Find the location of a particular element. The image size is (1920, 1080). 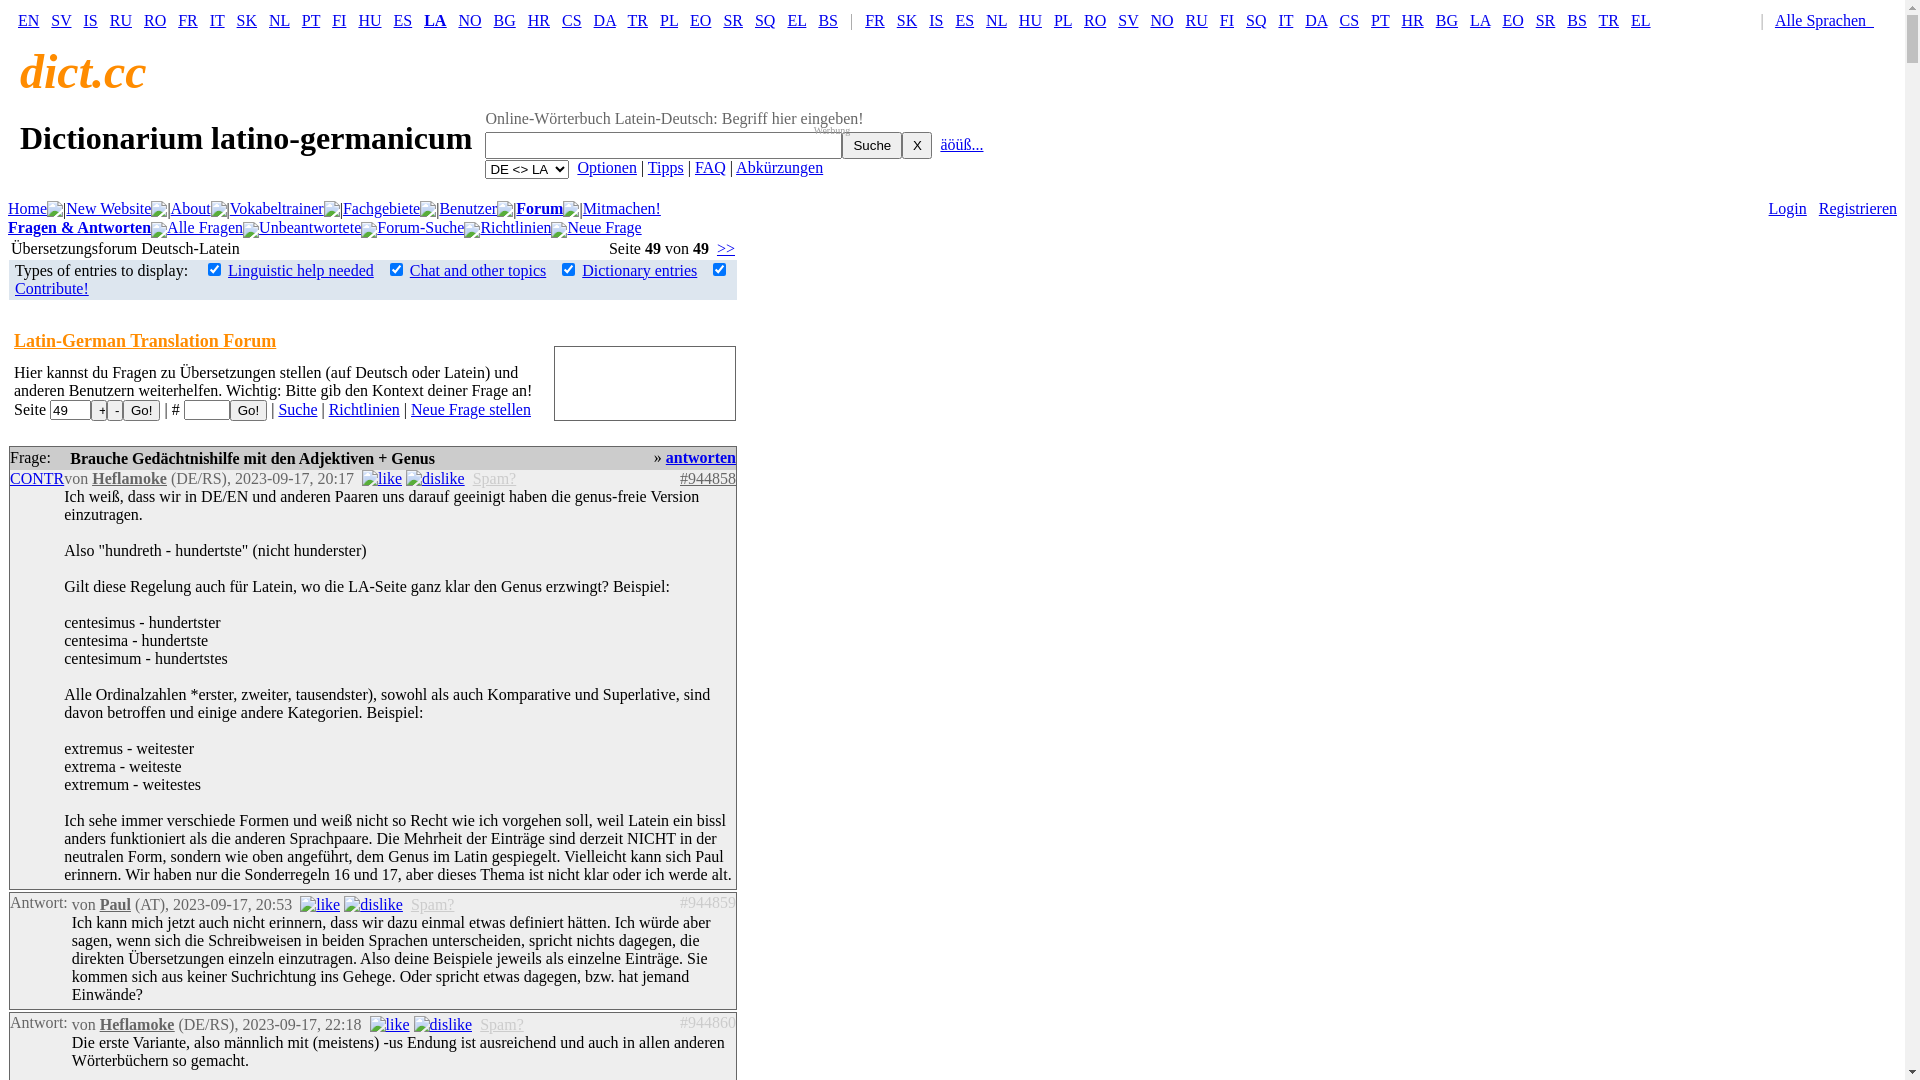

LA is located at coordinates (1480, 20).